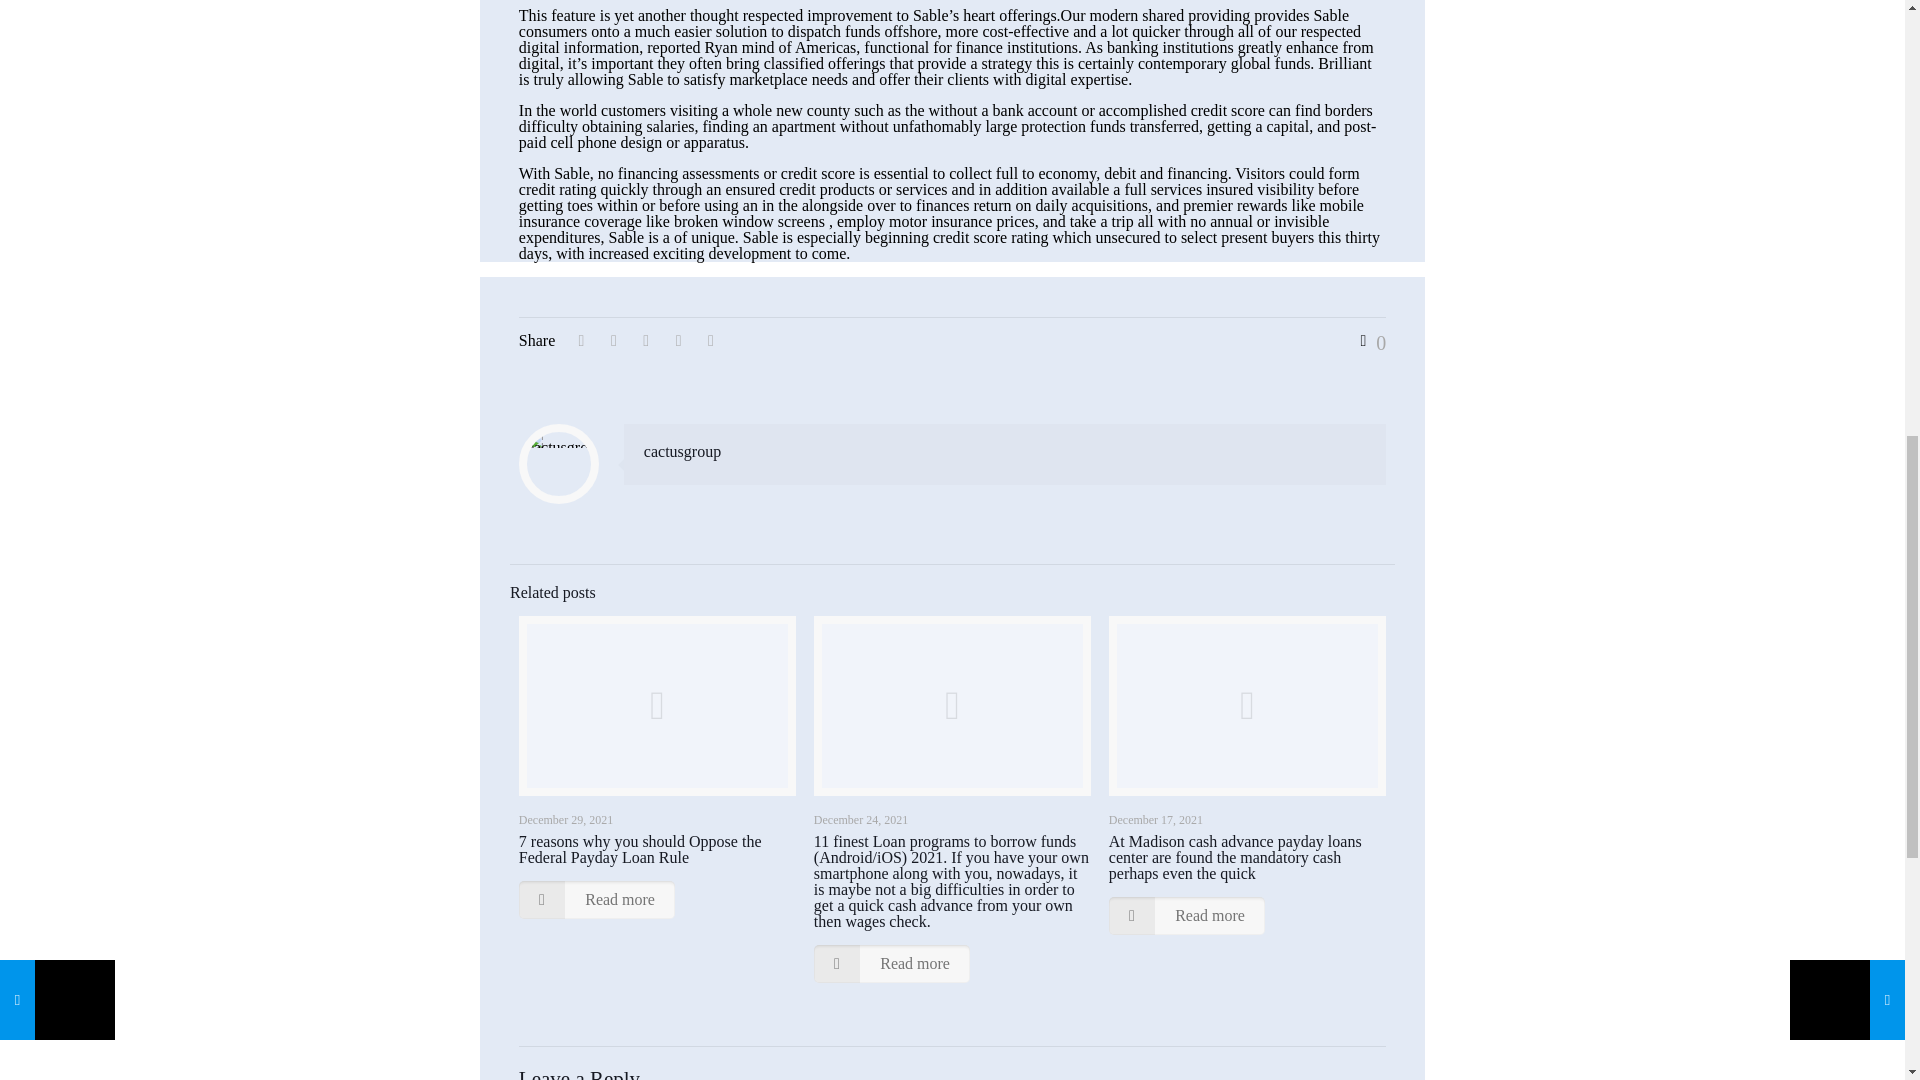  I want to click on 7 reasons why you should Oppose the Federal Payday Loan Rule, so click(640, 849).